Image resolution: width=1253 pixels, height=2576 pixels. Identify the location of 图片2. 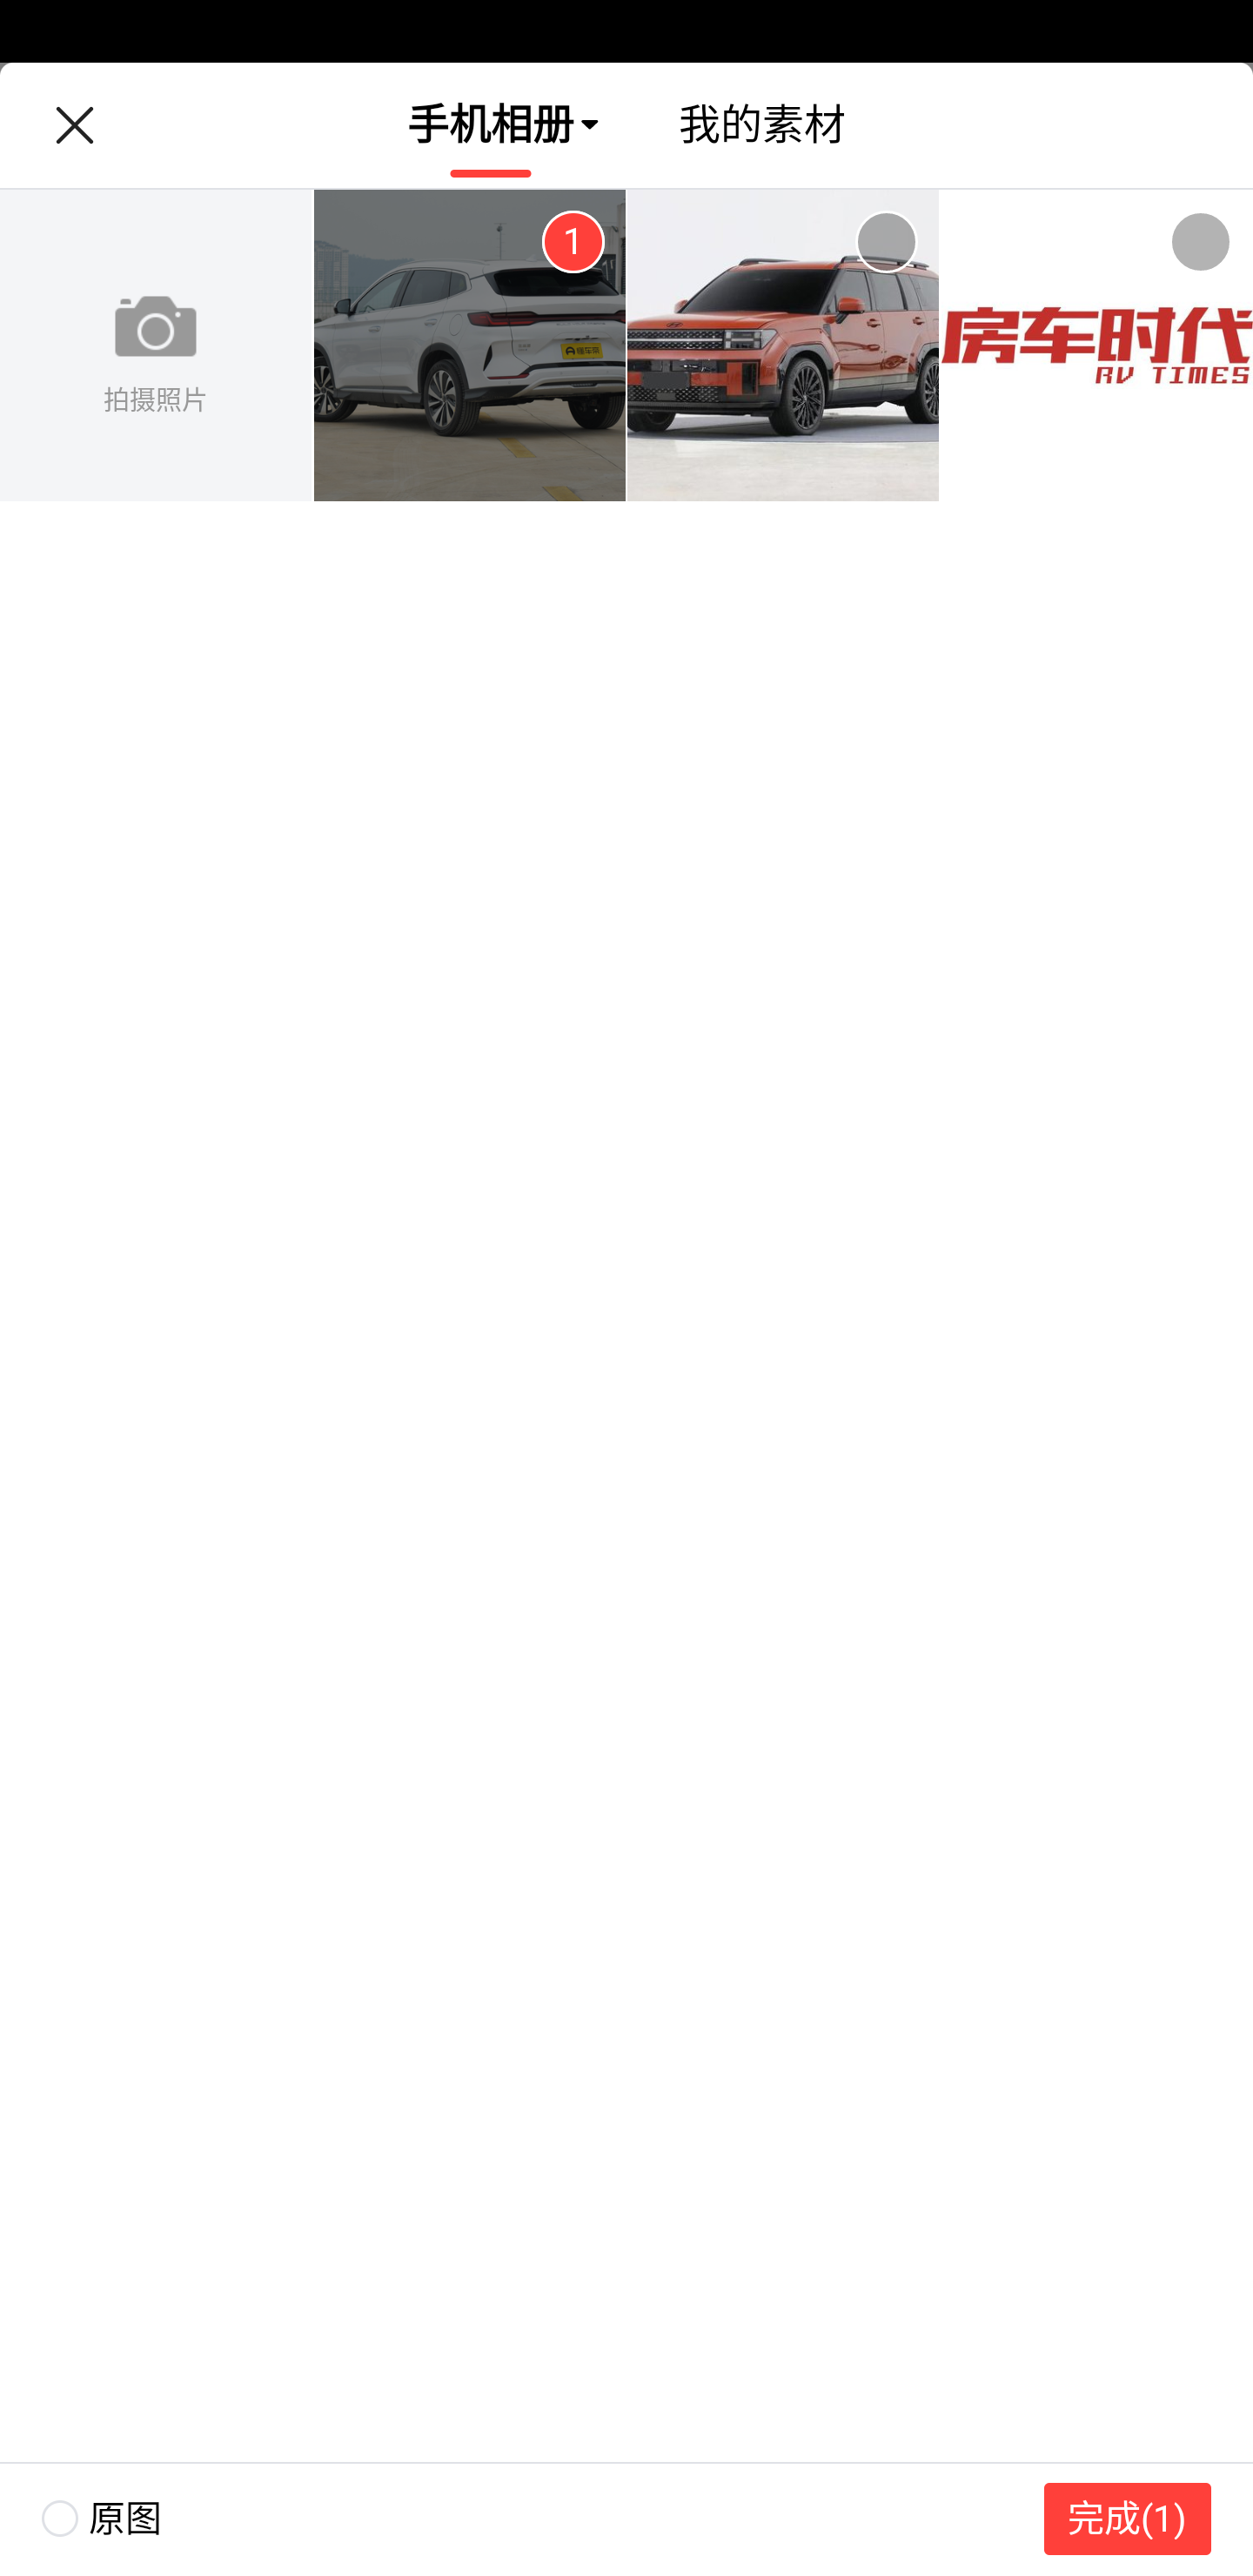
(783, 346).